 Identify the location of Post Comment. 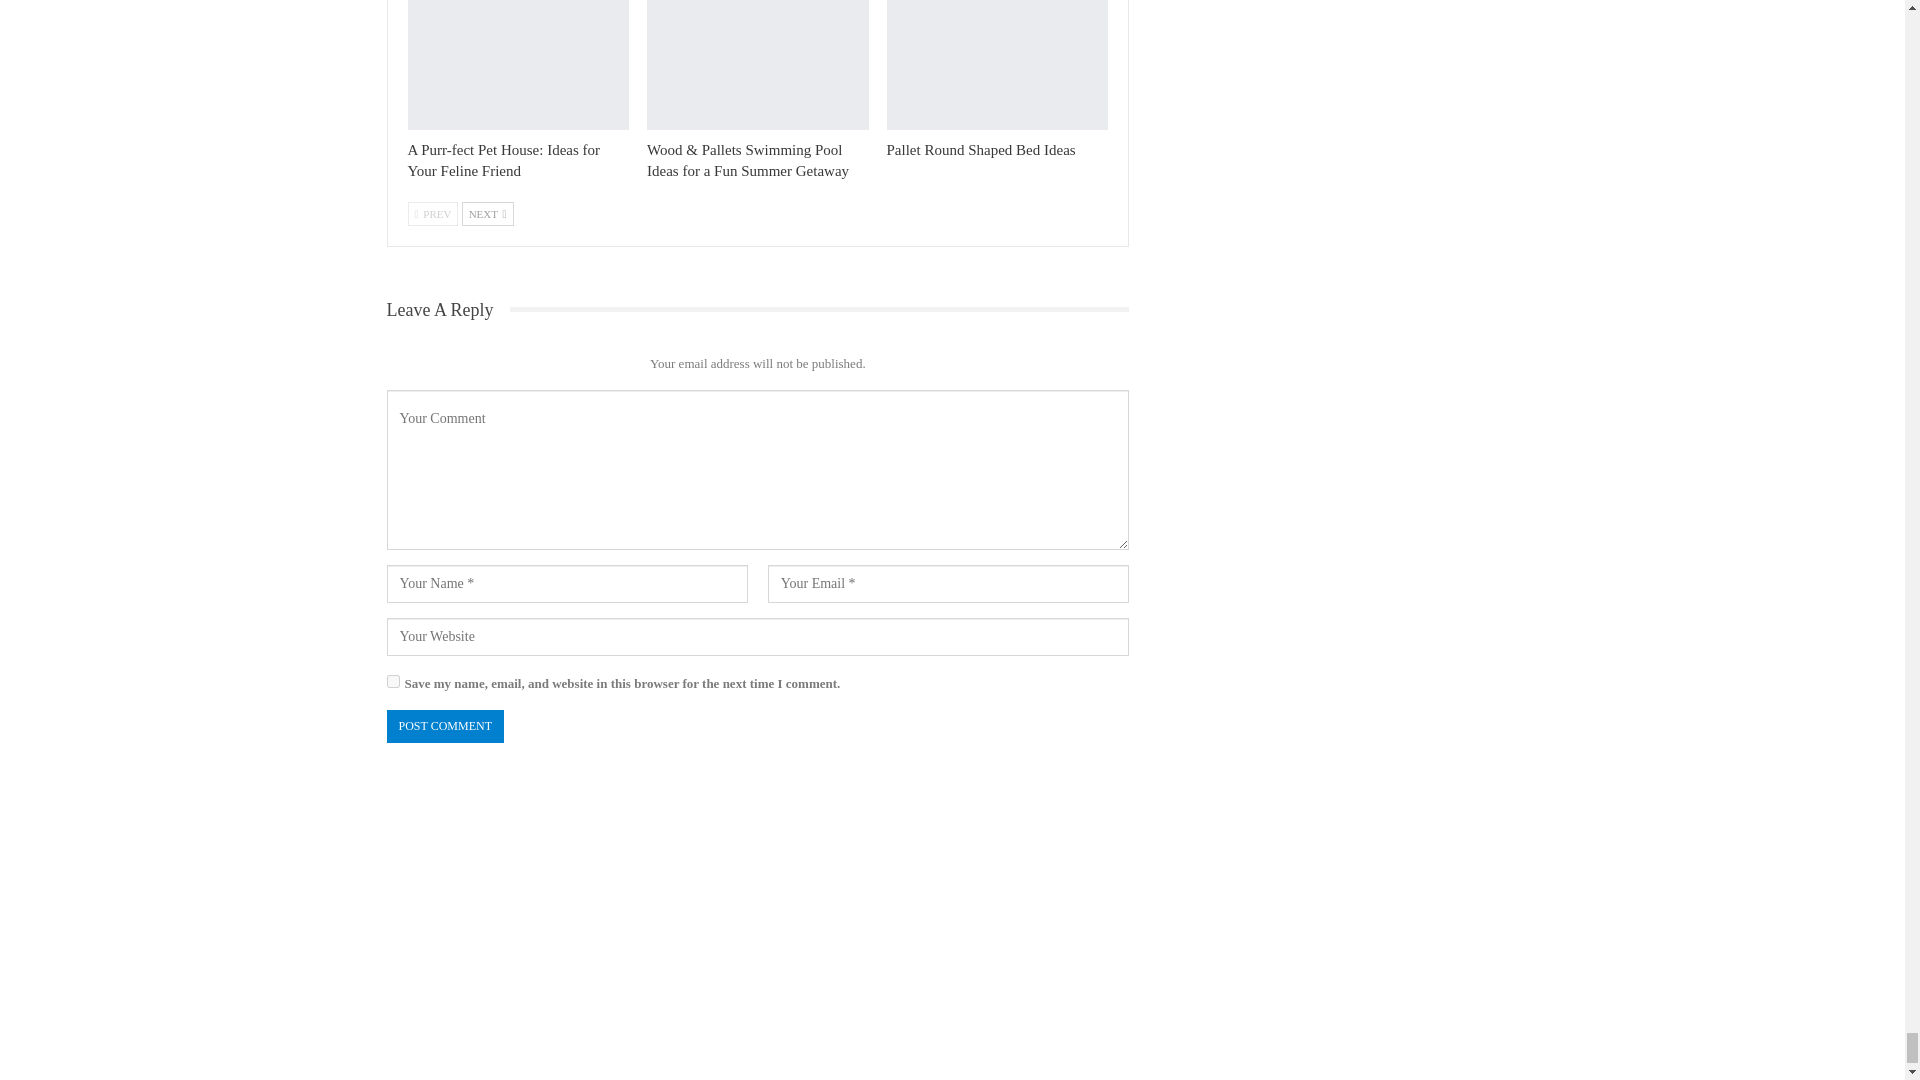
(444, 726).